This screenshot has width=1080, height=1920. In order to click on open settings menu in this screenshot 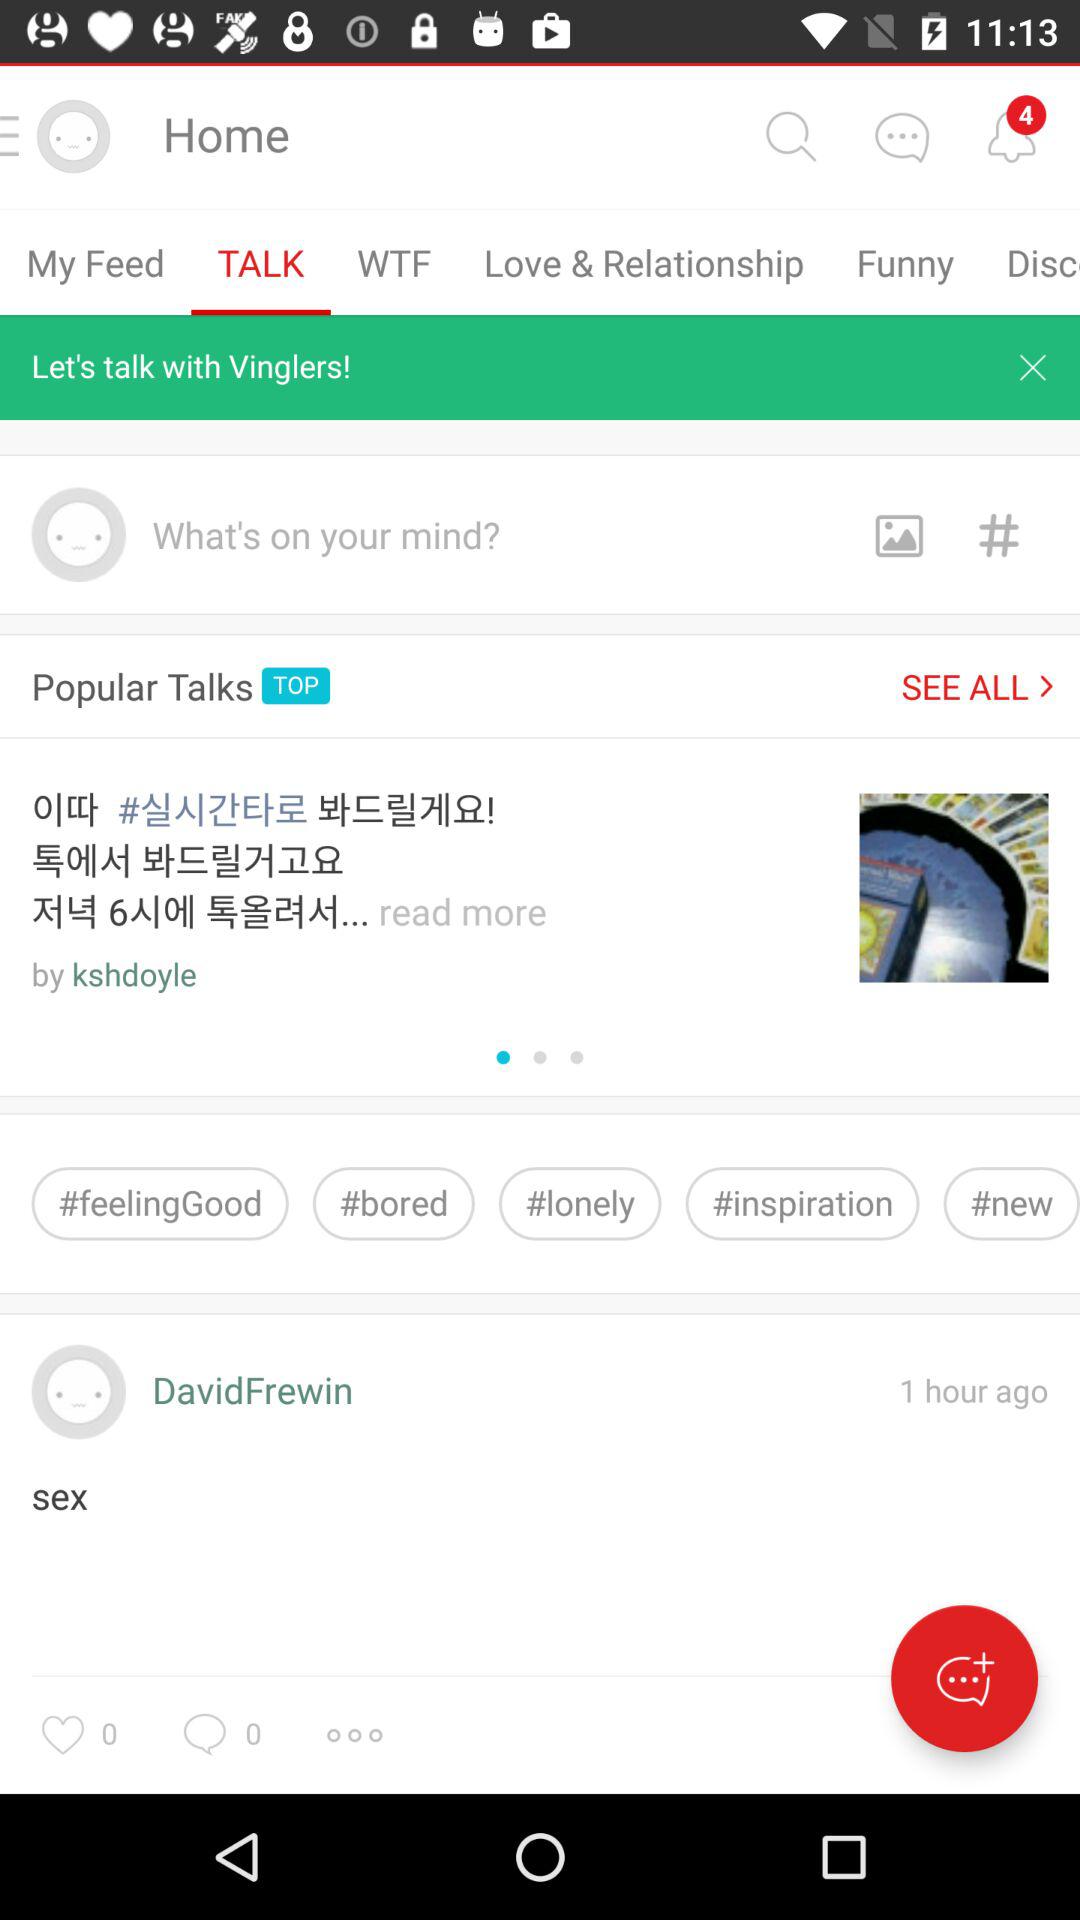, I will do `click(354, 1735)`.